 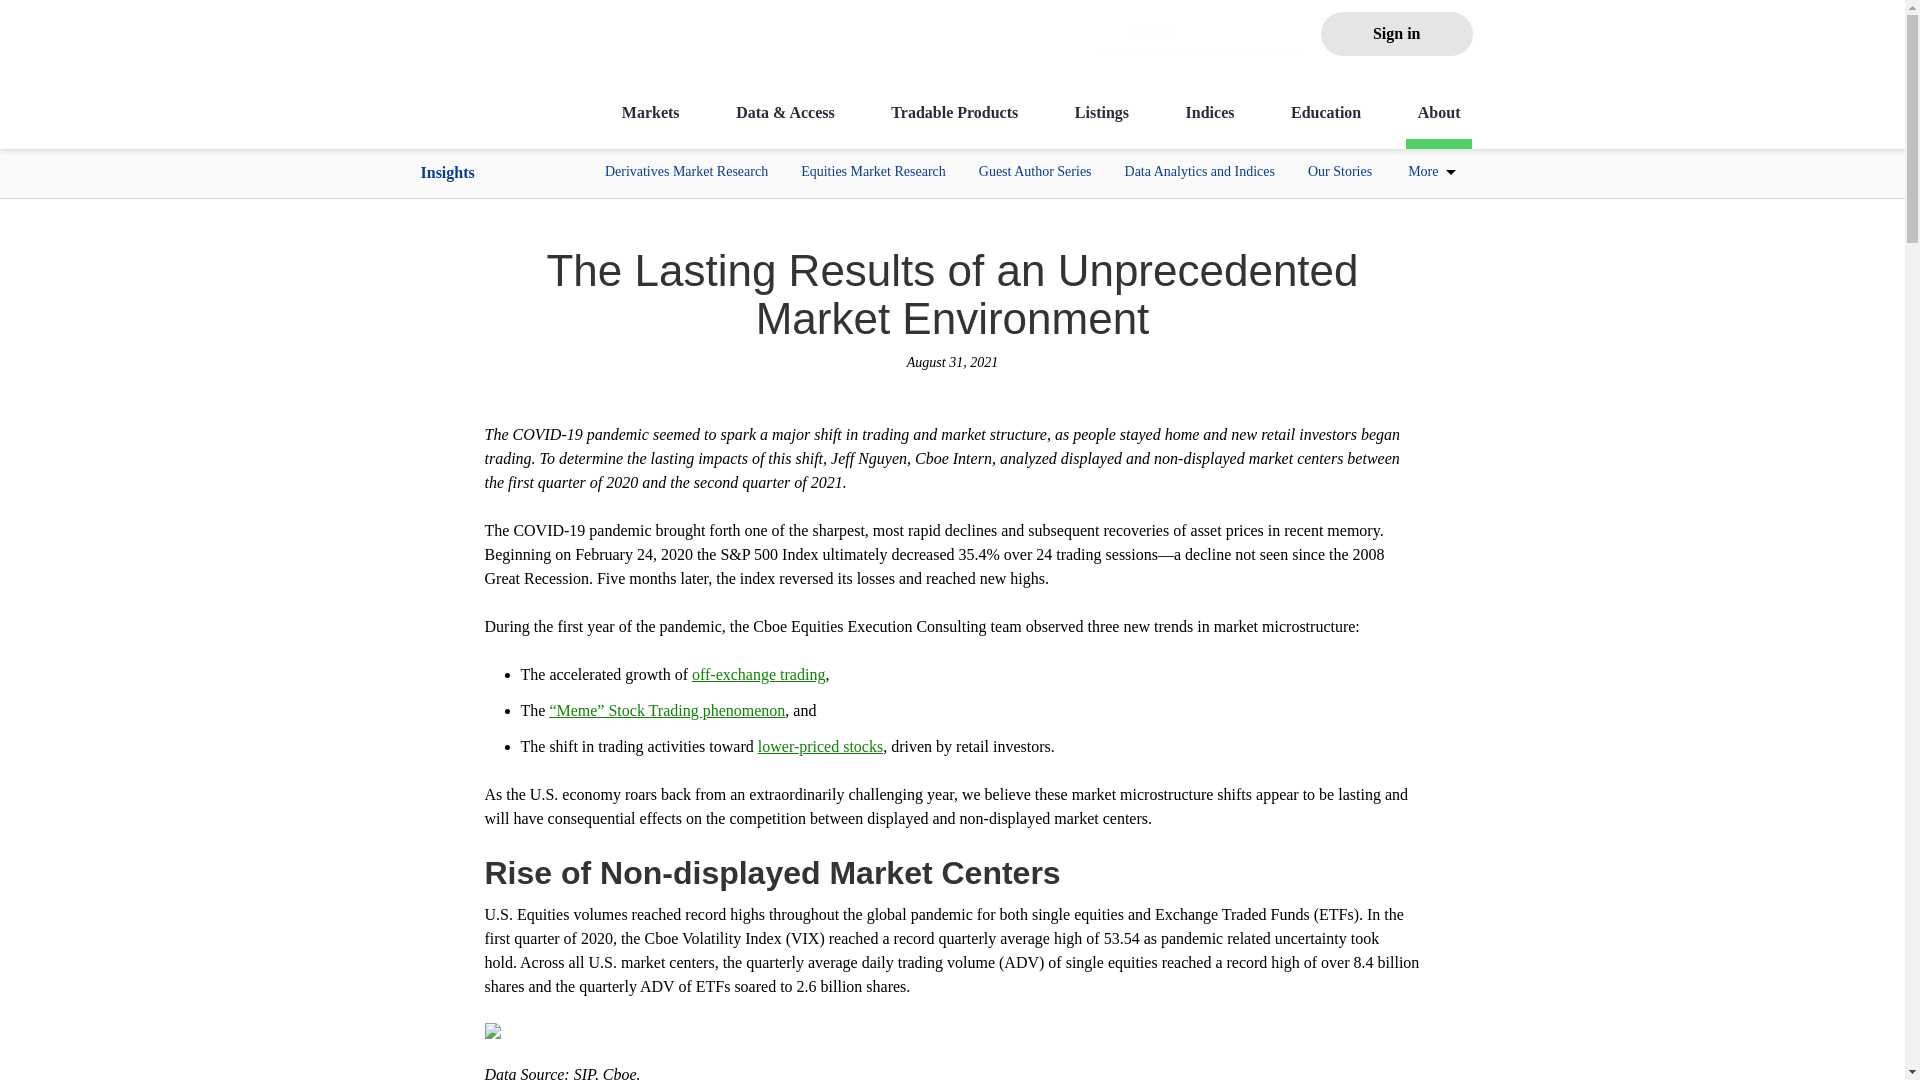 I want to click on Search, so click(x=1202, y=34).